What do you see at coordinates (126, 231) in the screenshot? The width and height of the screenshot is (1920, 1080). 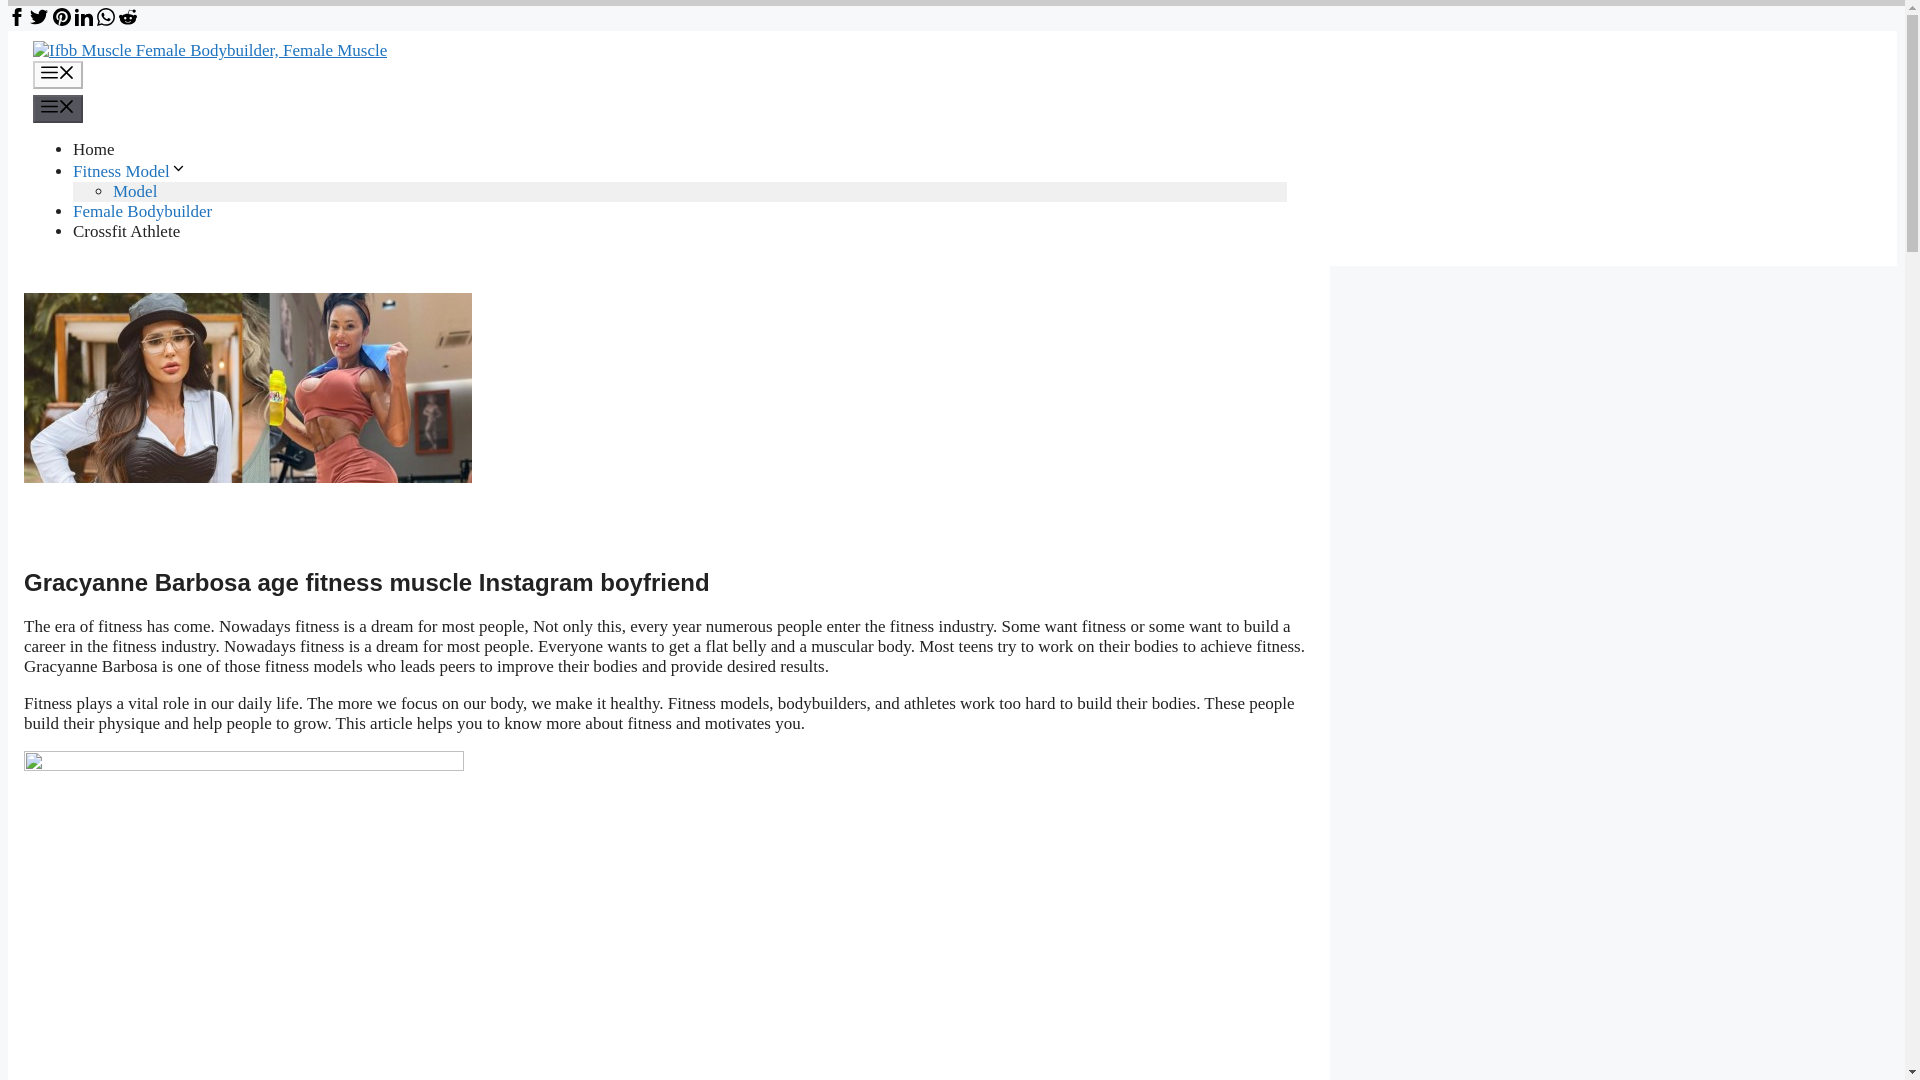 I see `Crossfit Athlete` at bounding box center [126, 231].